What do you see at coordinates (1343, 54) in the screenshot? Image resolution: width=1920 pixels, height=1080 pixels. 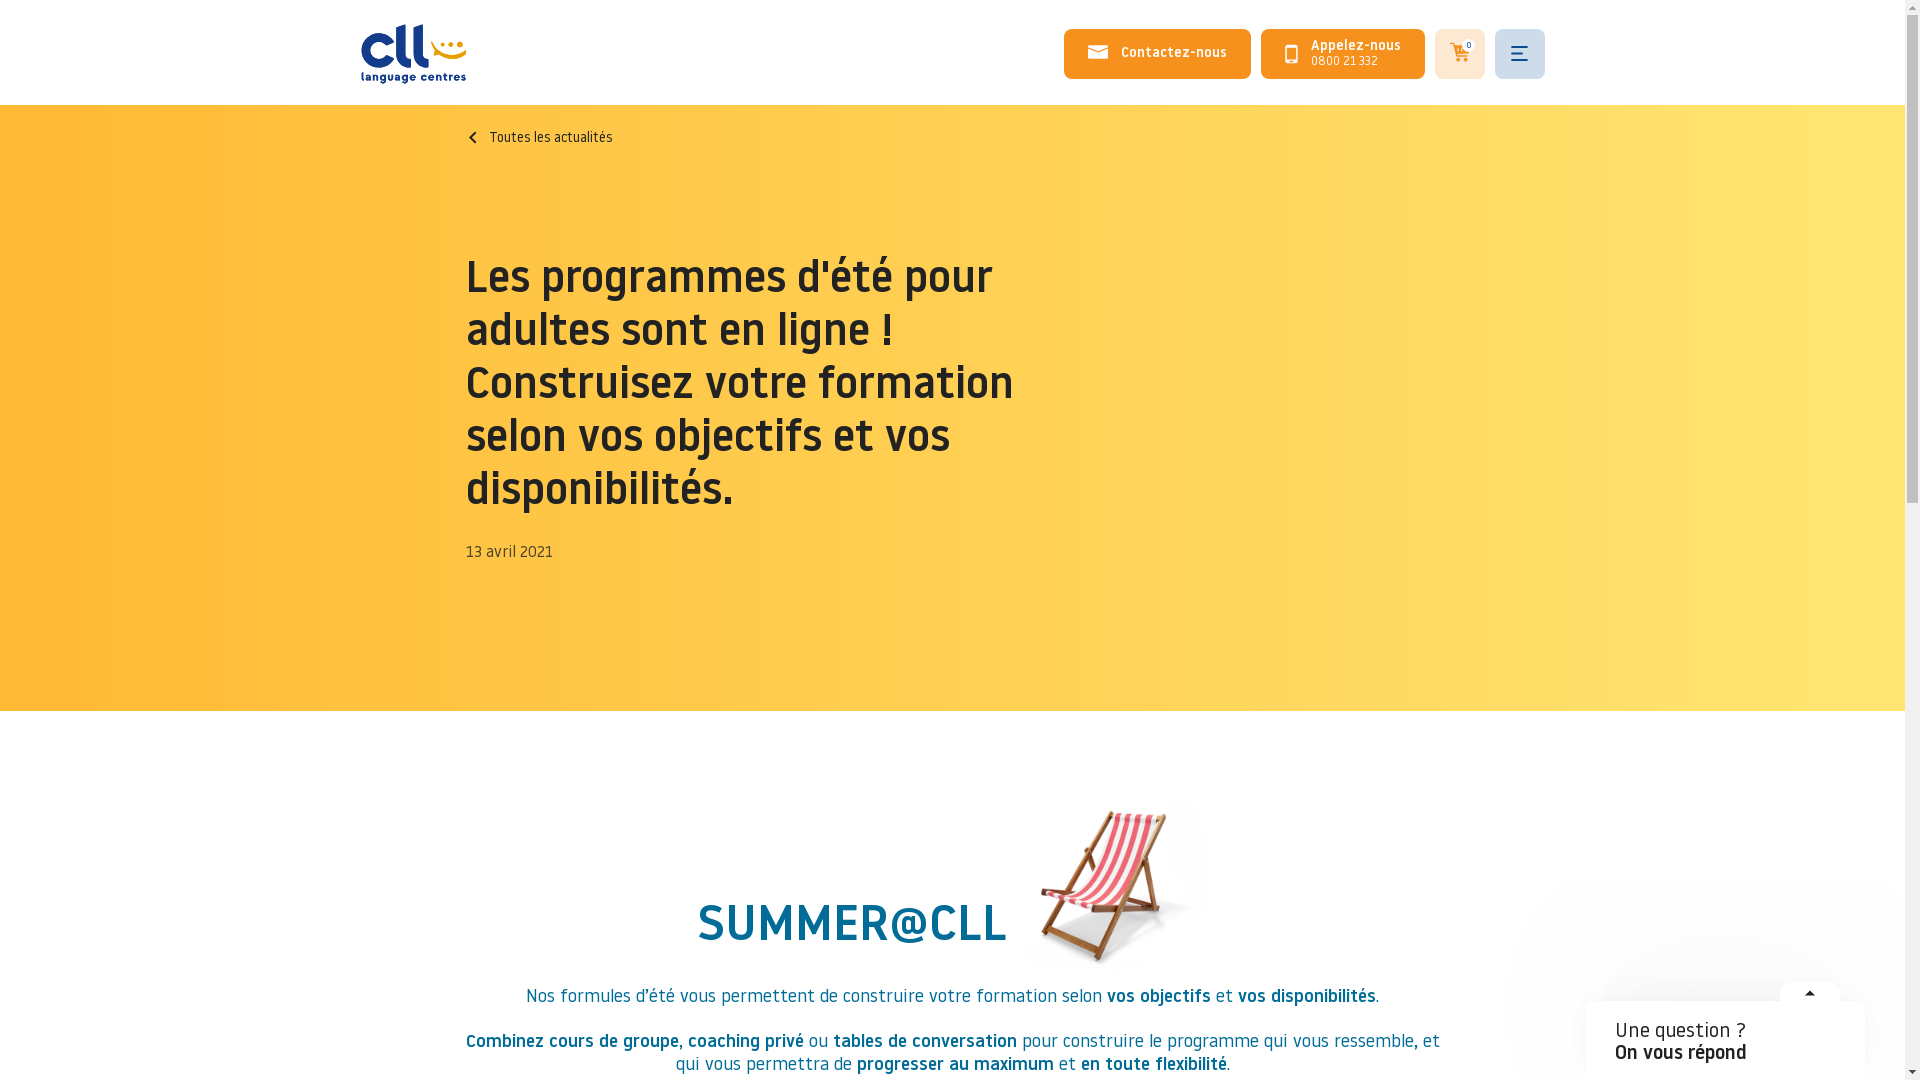 I see `Appelez-nous
0800 21 332` at bounding box center [1343, 54].